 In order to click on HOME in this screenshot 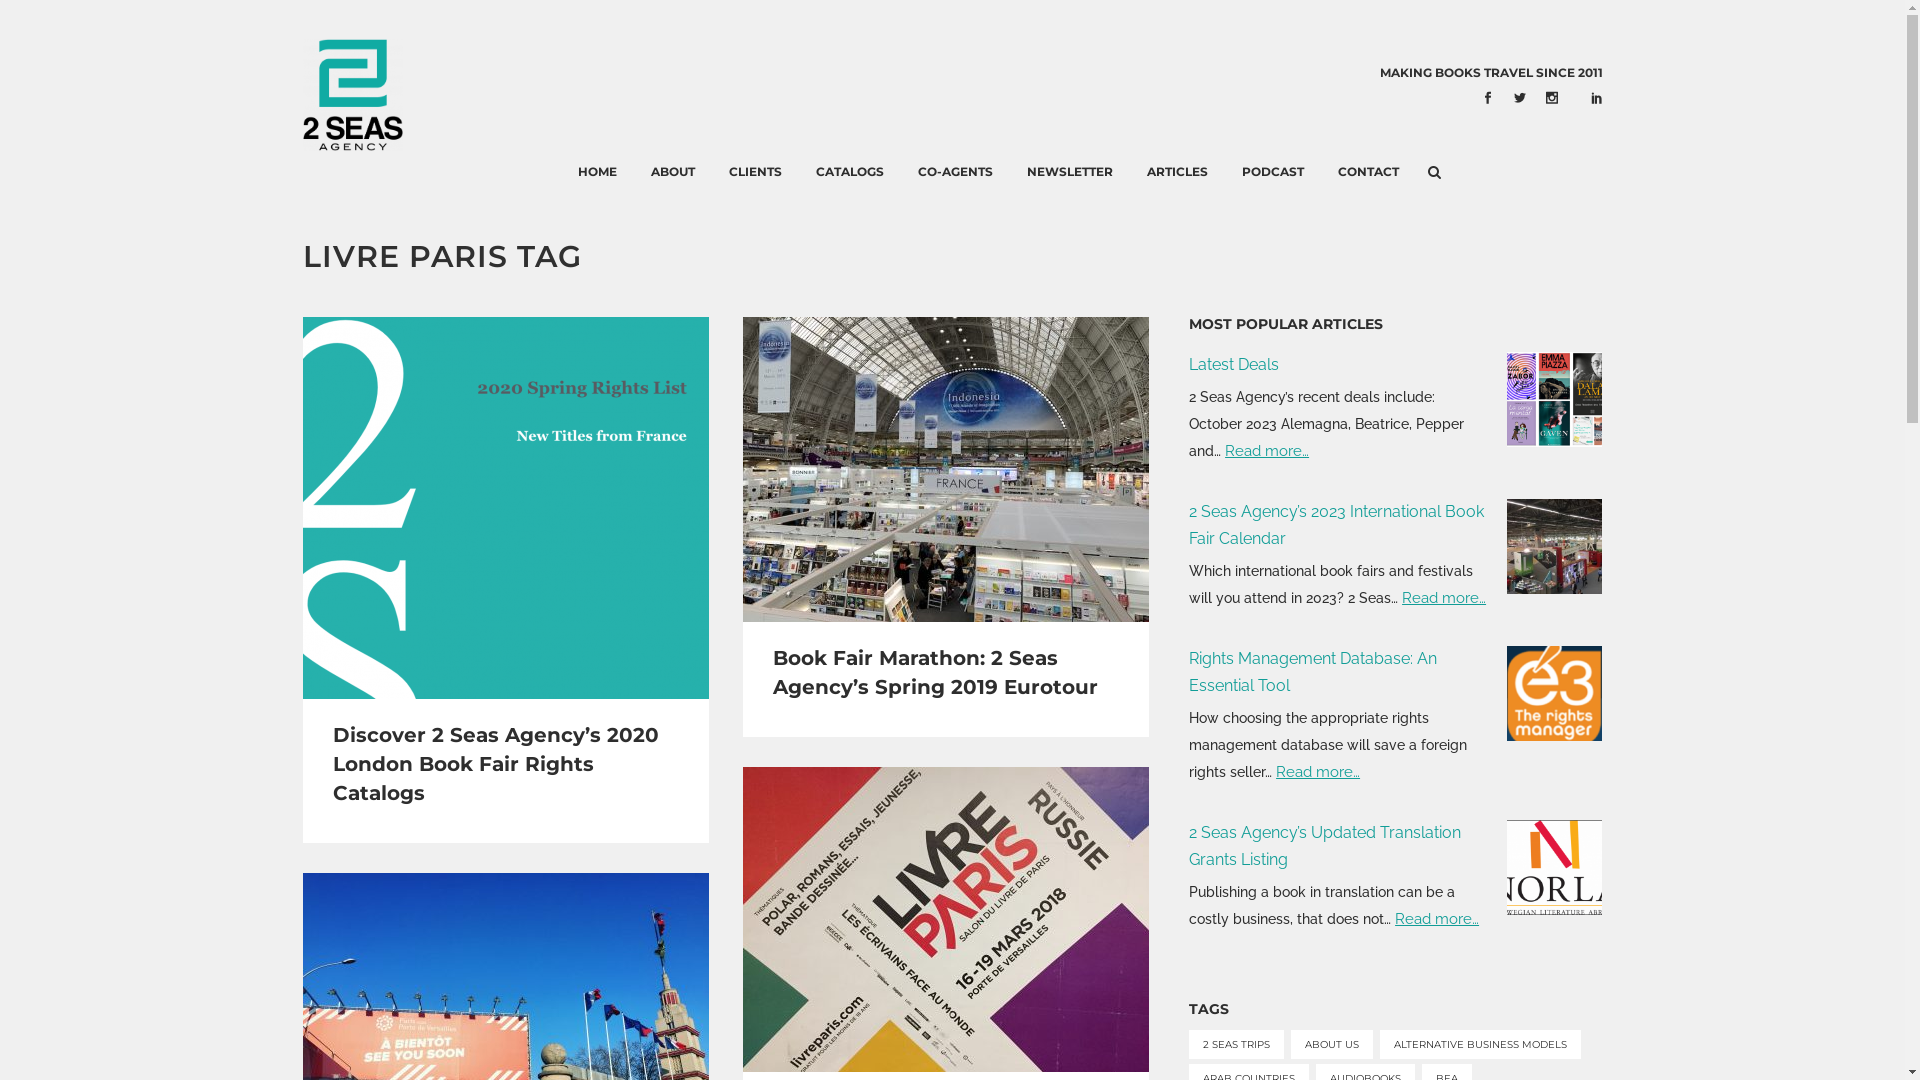, I will do `click(598, 172)`.